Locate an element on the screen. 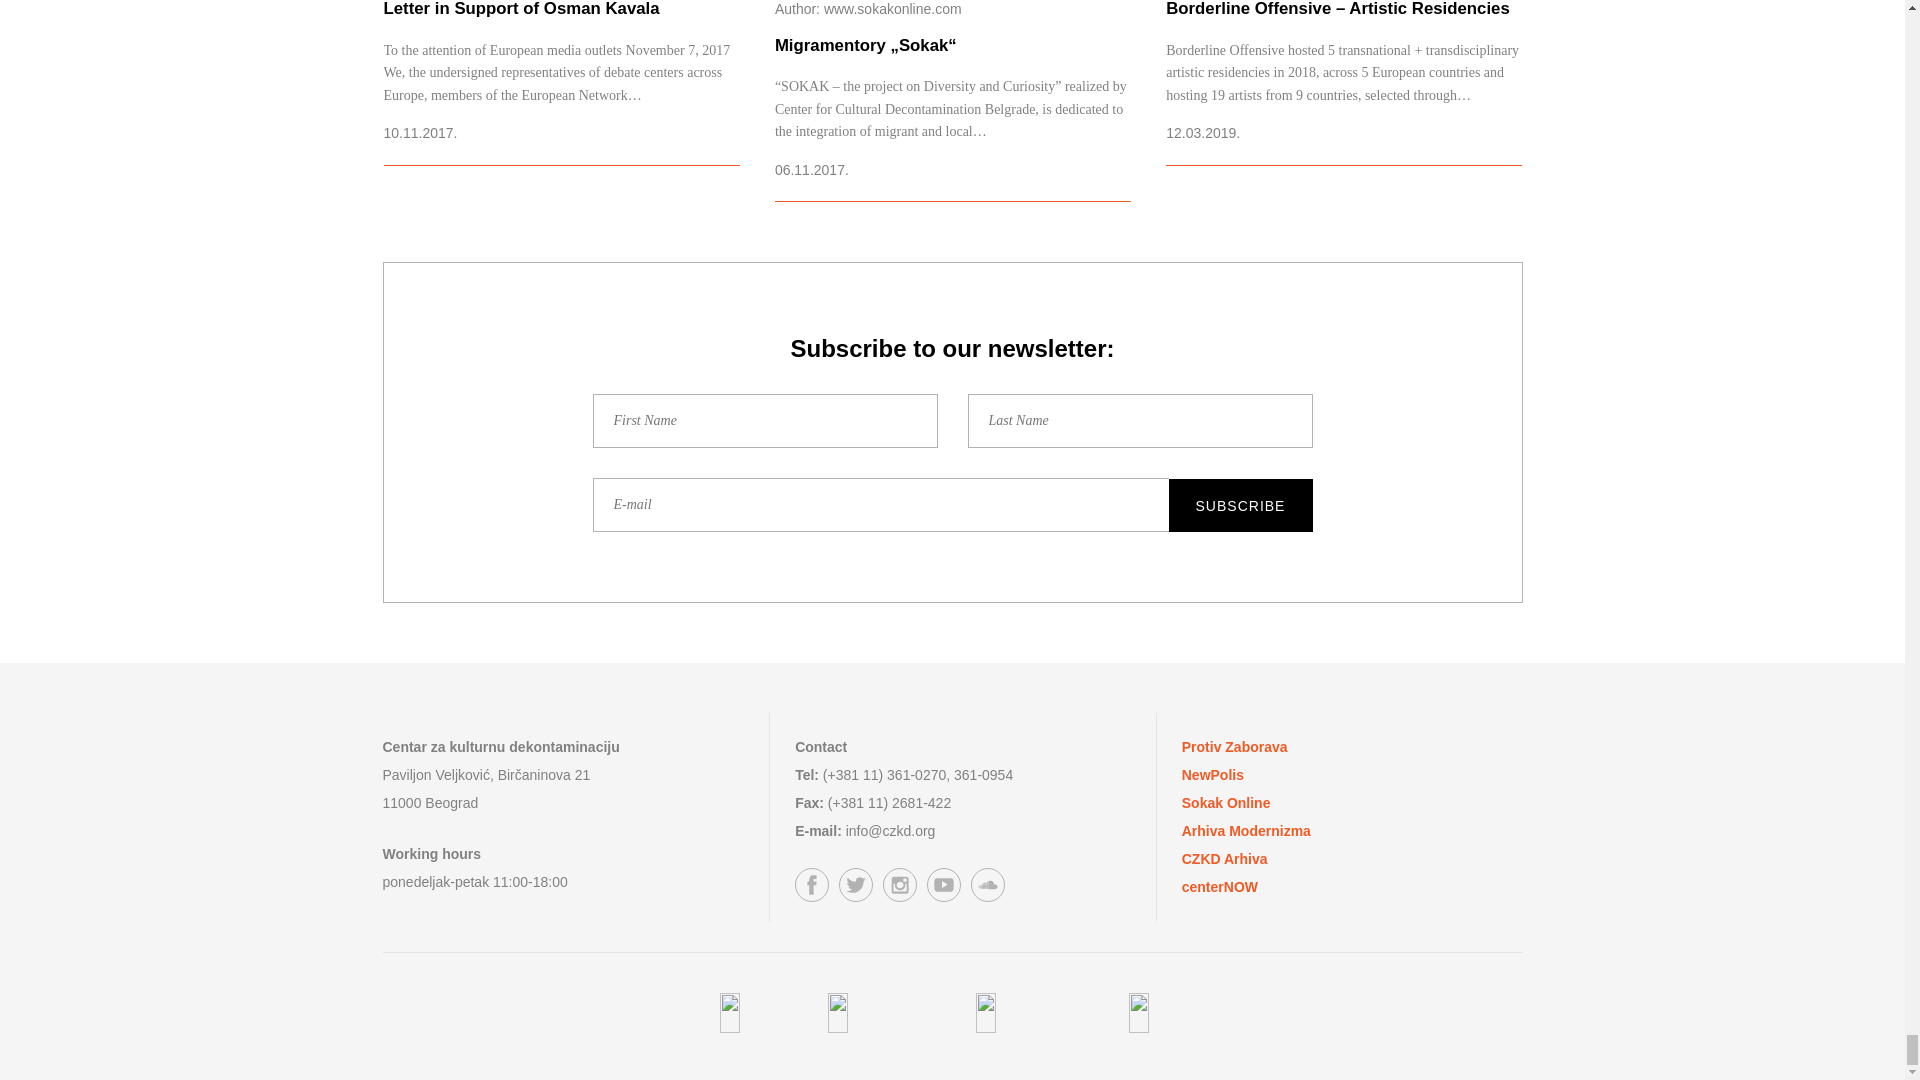 Image resolution: width=1920 pixels, height=1080 pixels. Letter in Support of Osman Kavala is located at coordinates (562, 82).